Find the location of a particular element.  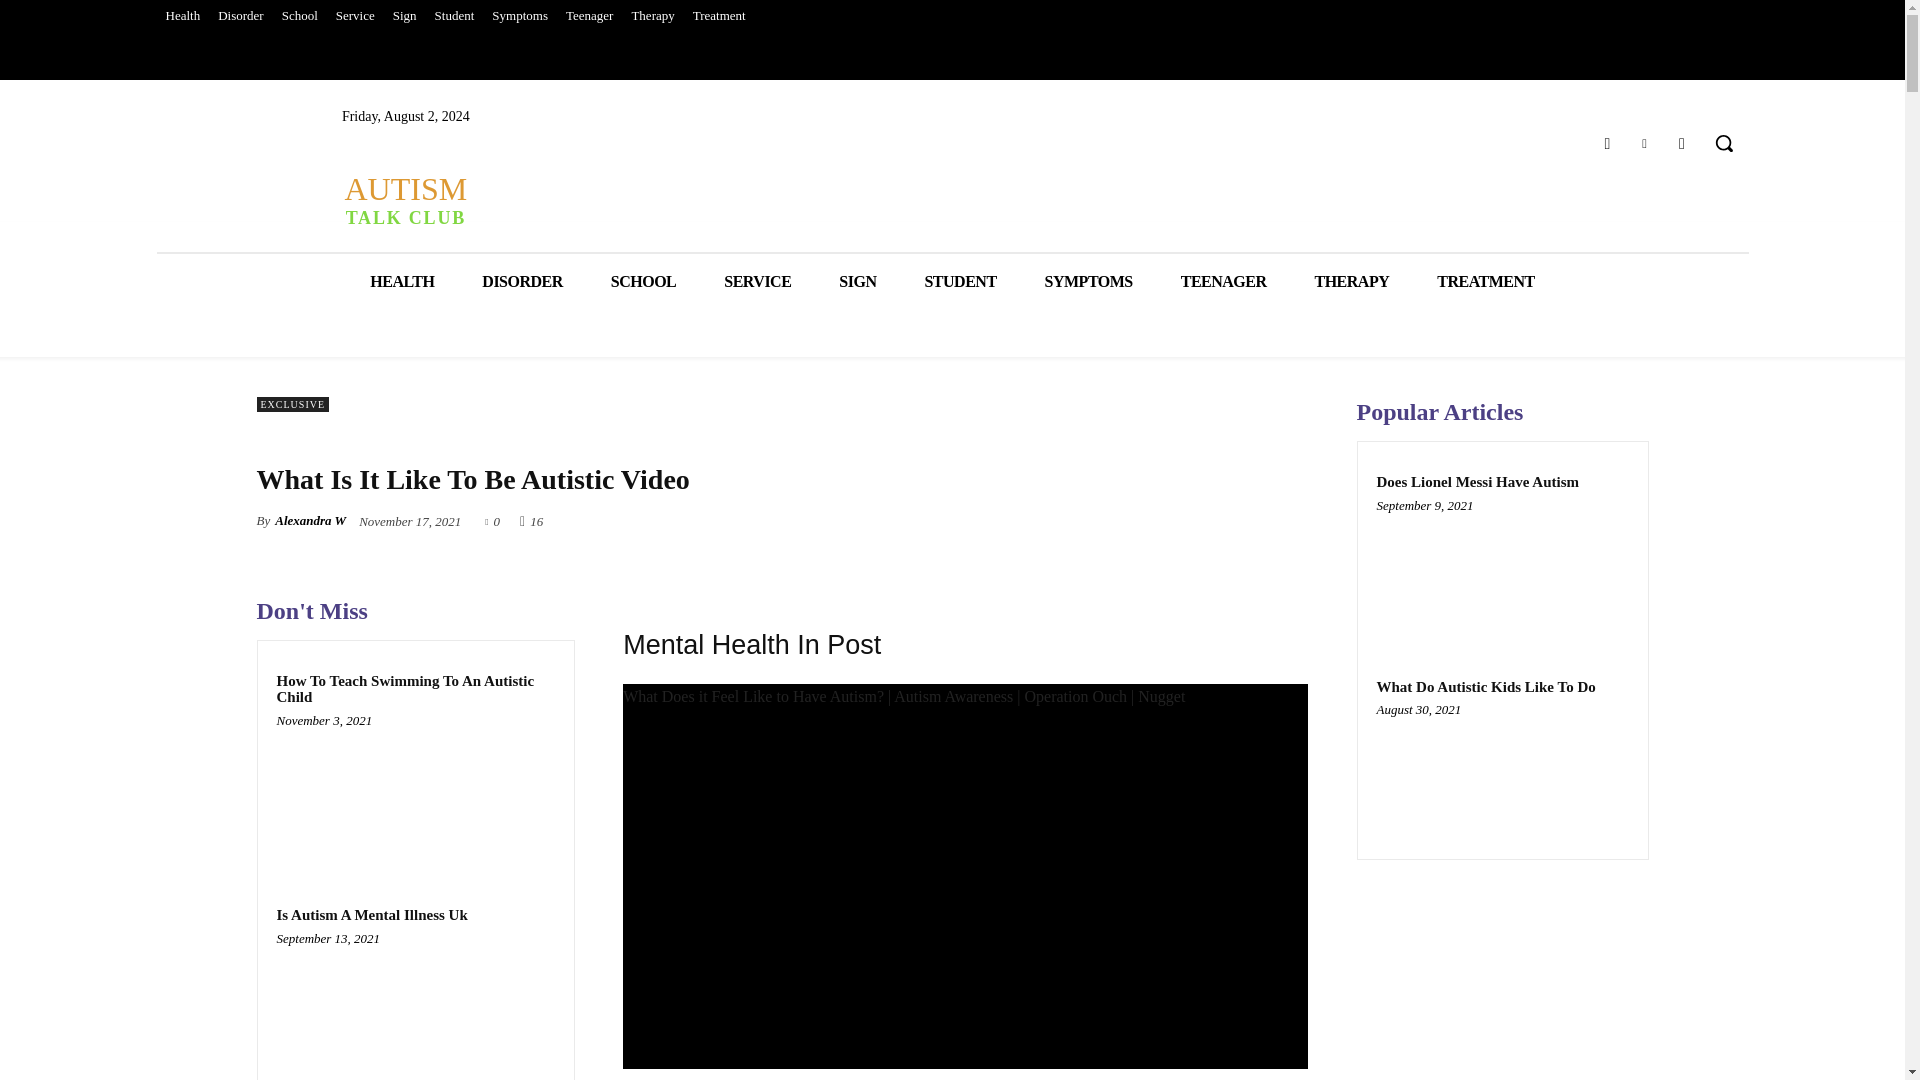

Therapy is located at coordinates (652, 16).